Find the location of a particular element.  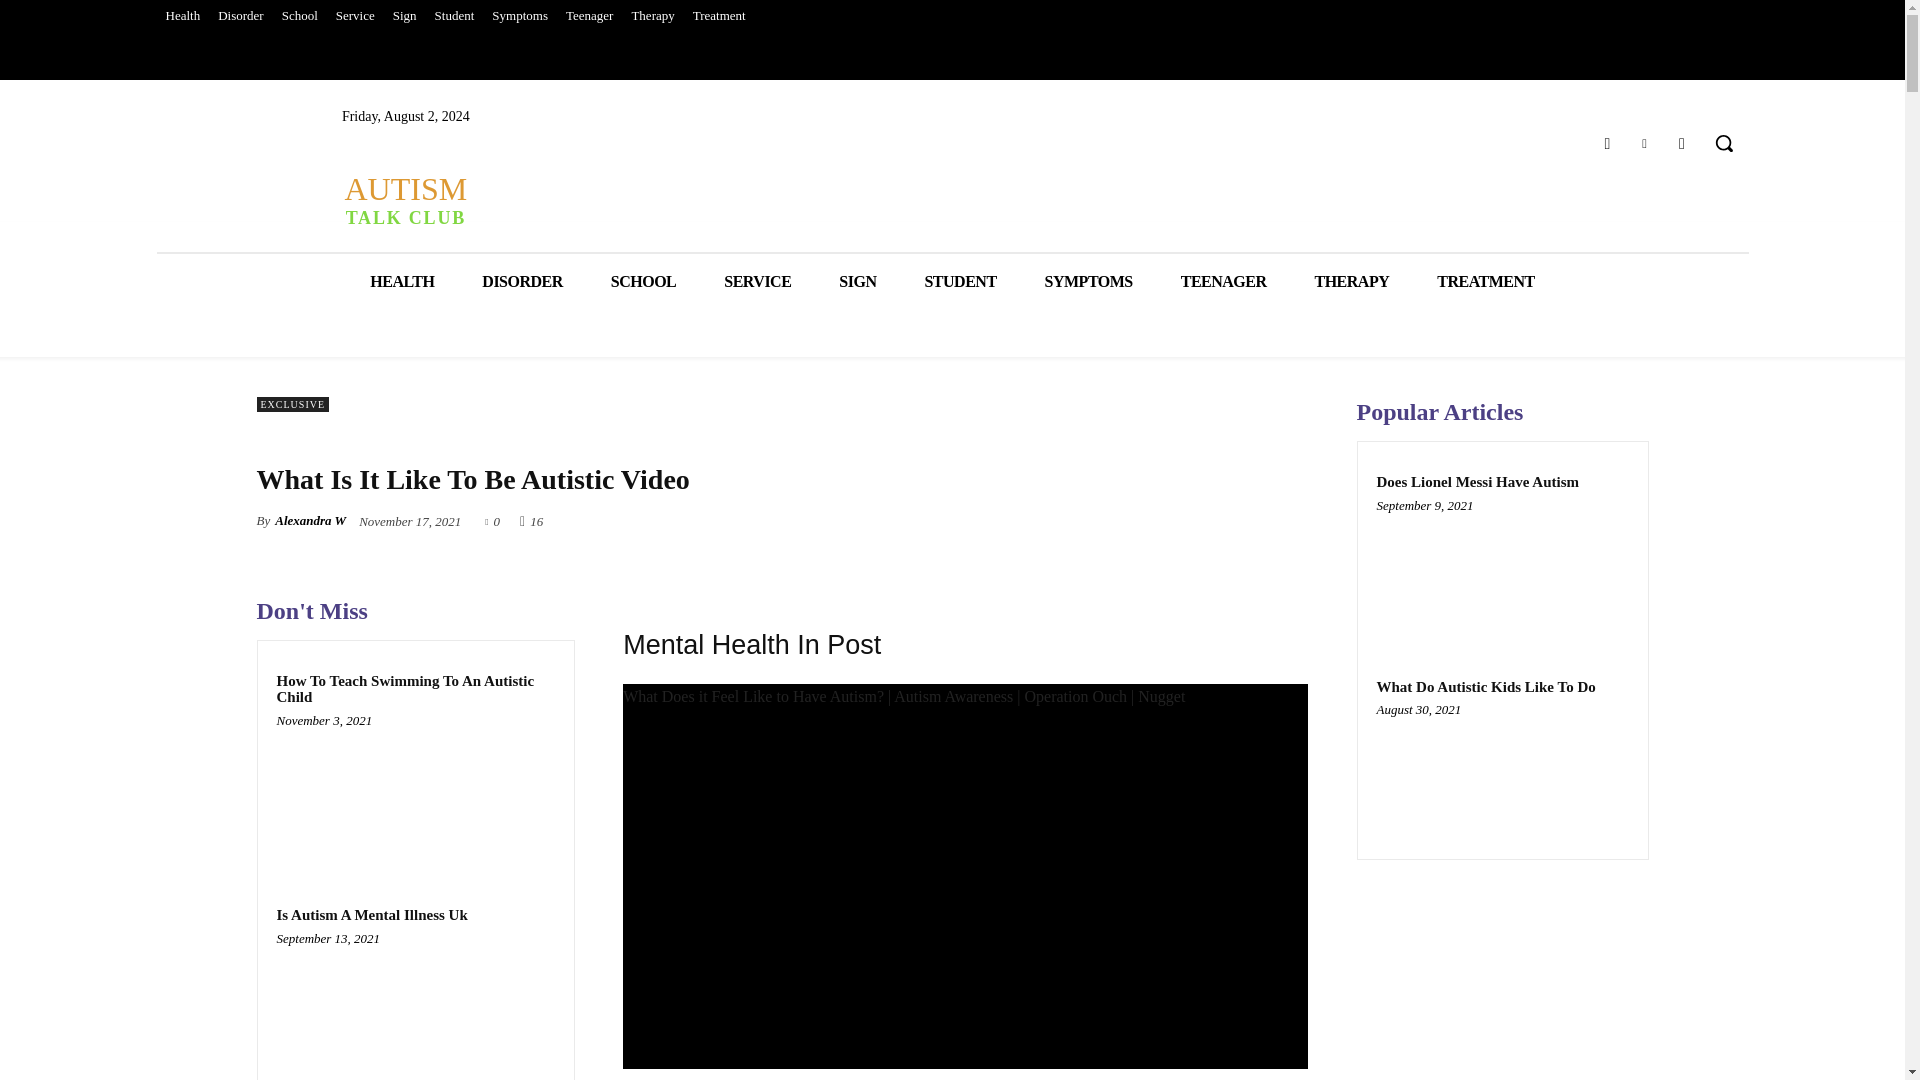

Therapy is located at coordinates (652, 16).